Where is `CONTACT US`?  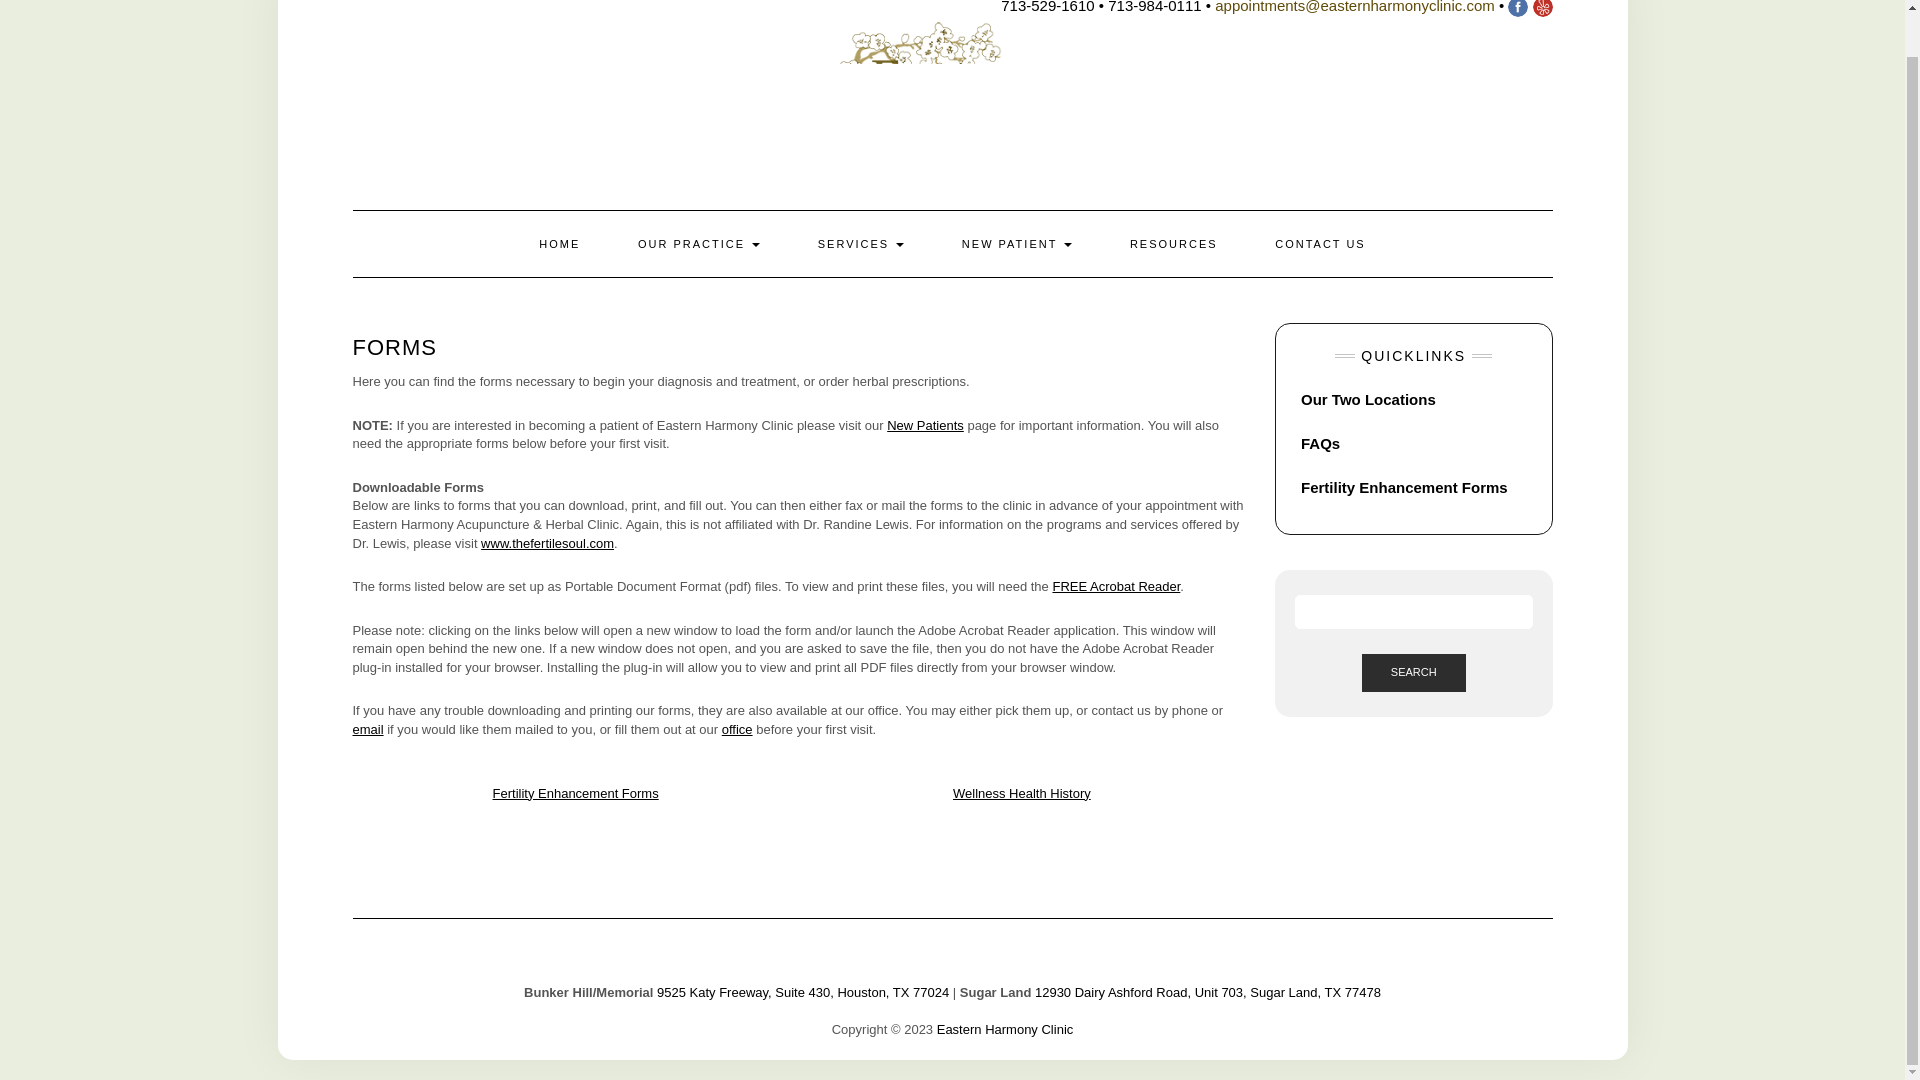
CONTACT US is located at coordinates (1320, 243).